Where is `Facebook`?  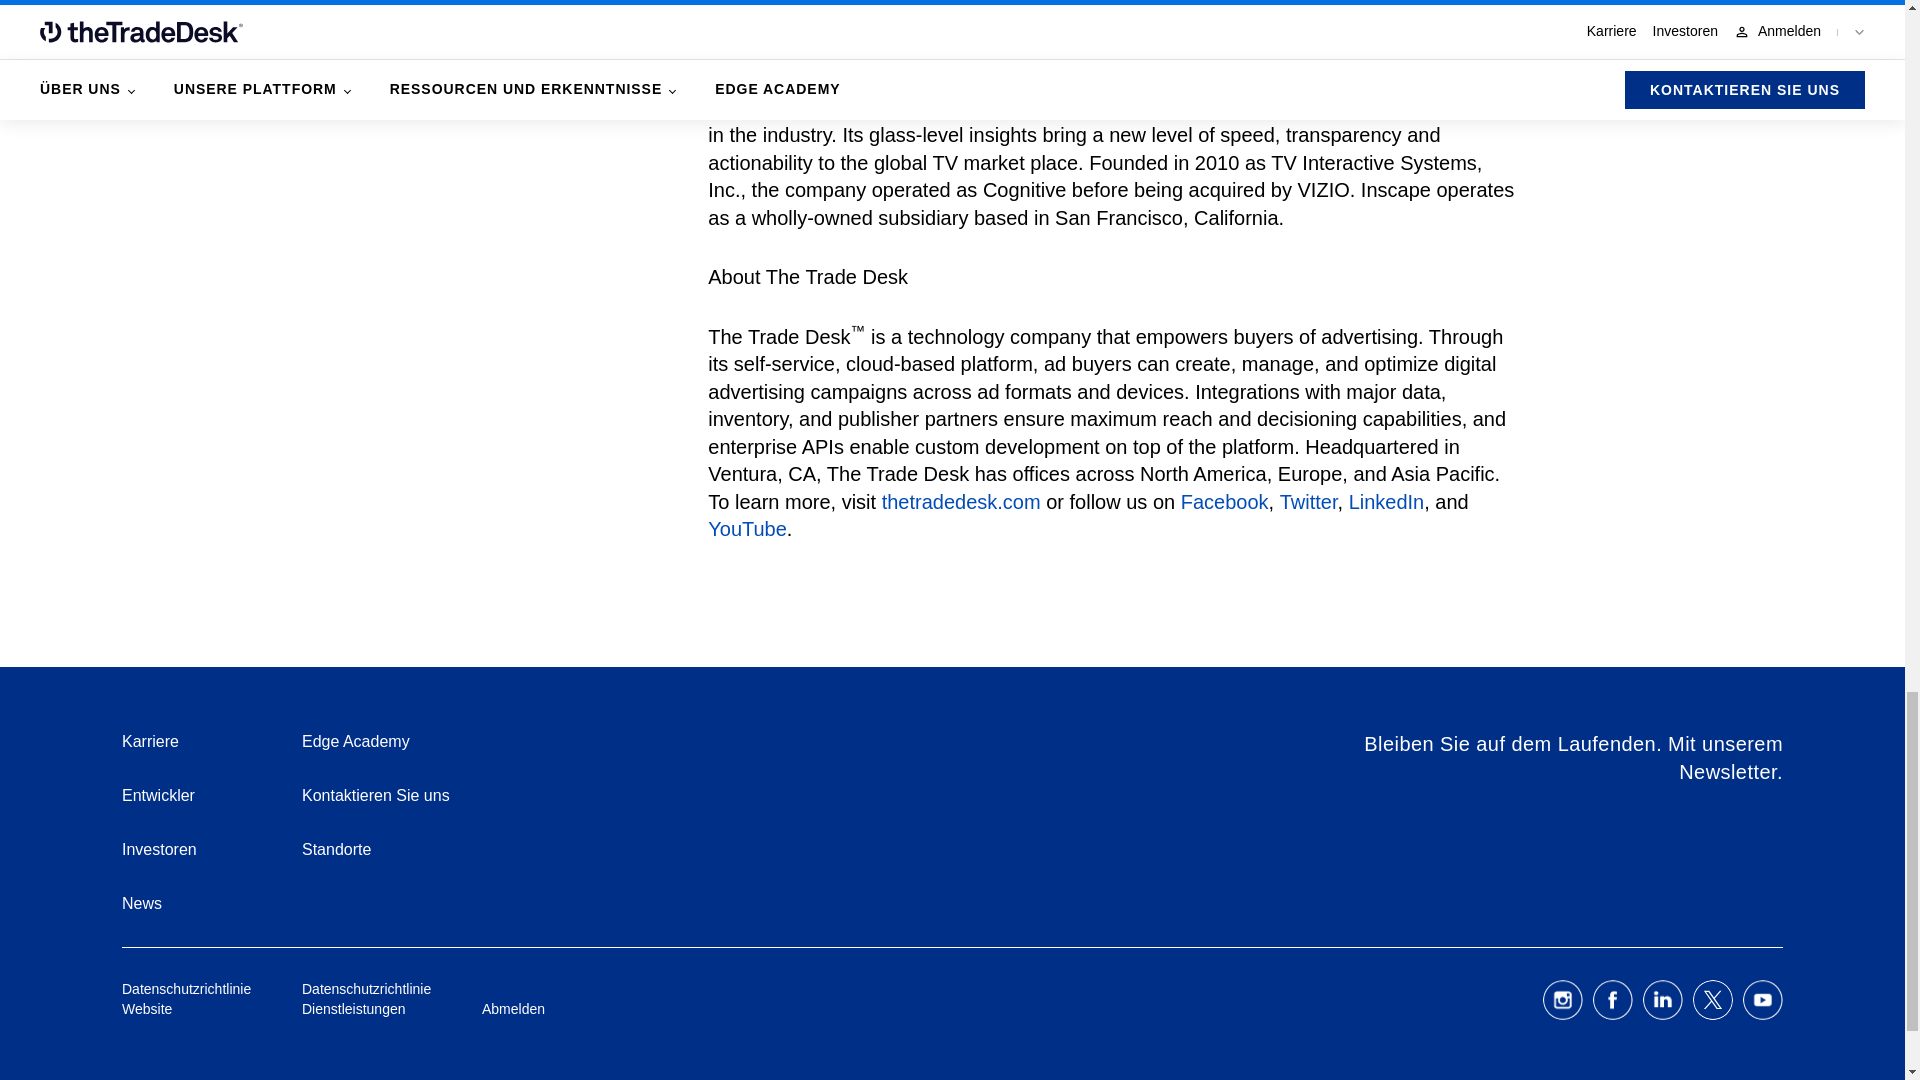
Facebook is located at coordinates (1224, 502).